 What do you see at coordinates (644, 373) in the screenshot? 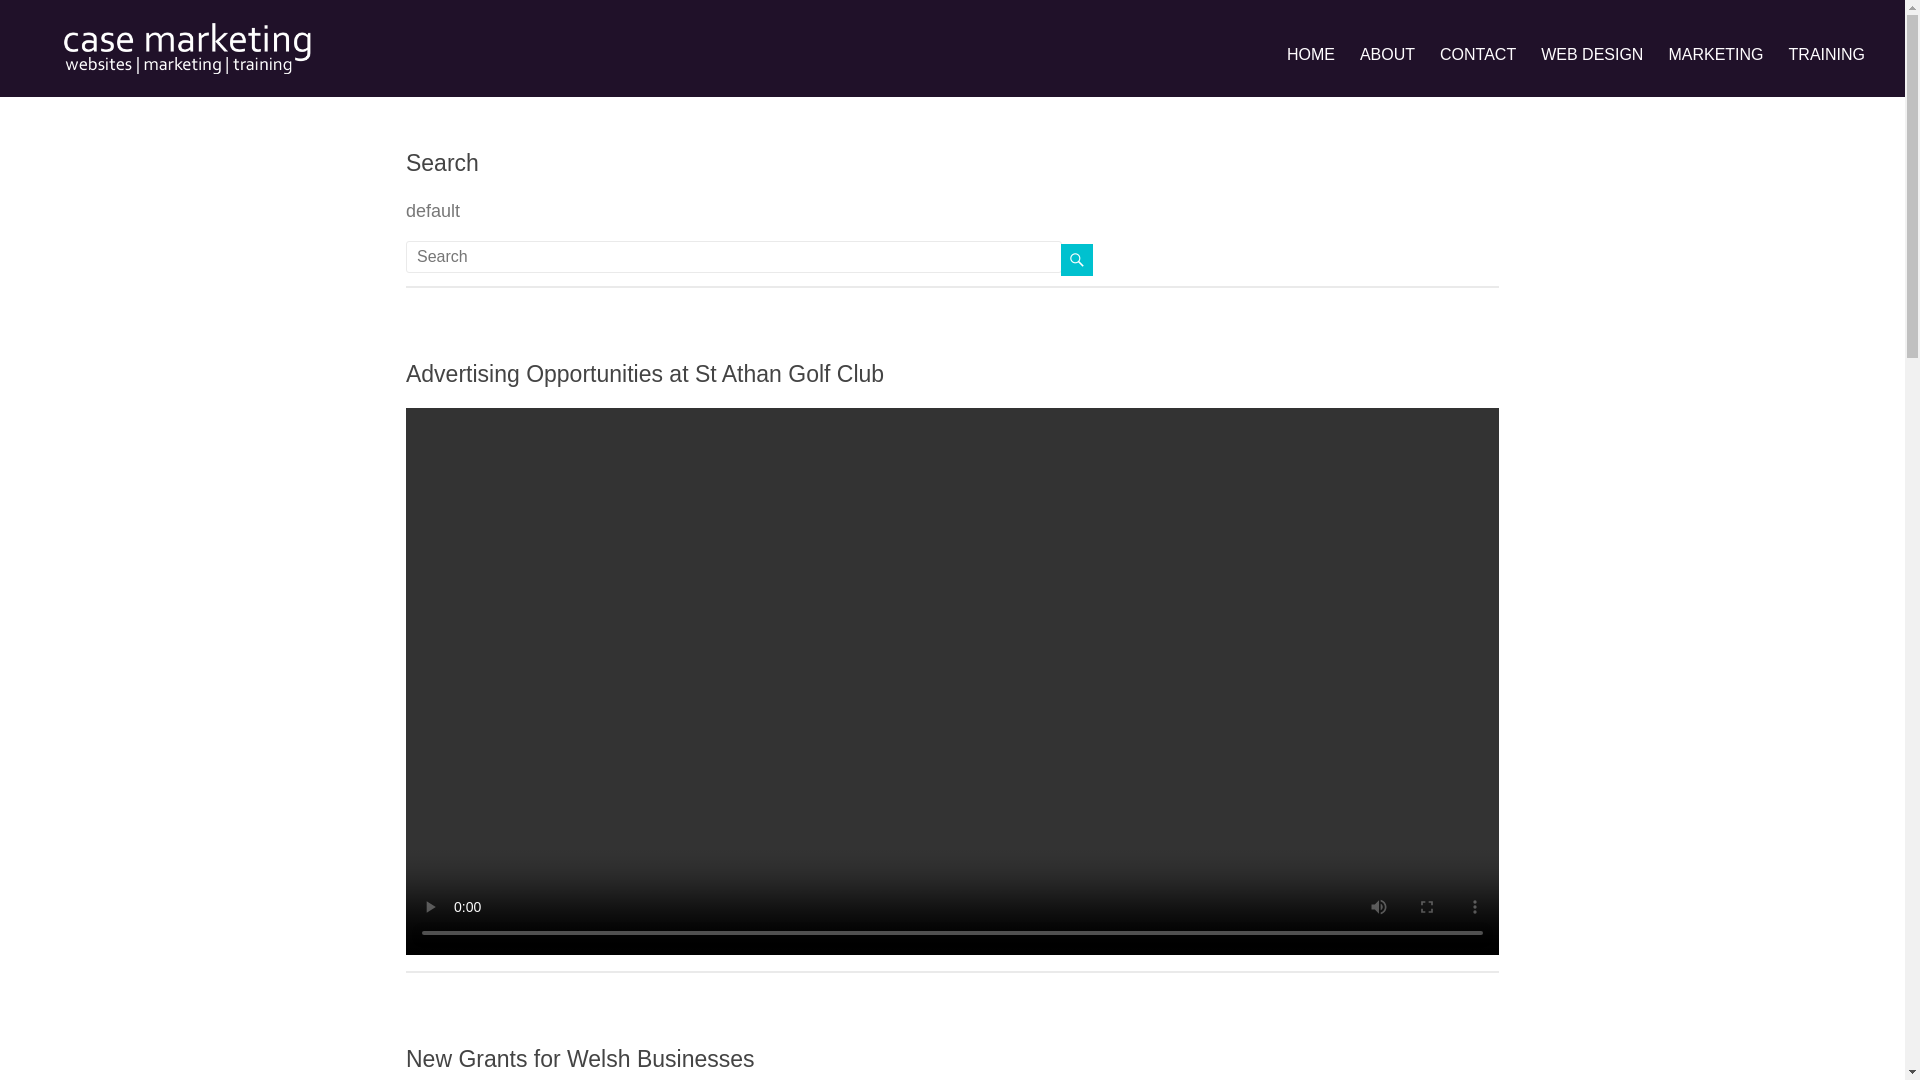
I see `Advertising Opportunities at St Athan Golf Club` at bounding box center [644, 373].